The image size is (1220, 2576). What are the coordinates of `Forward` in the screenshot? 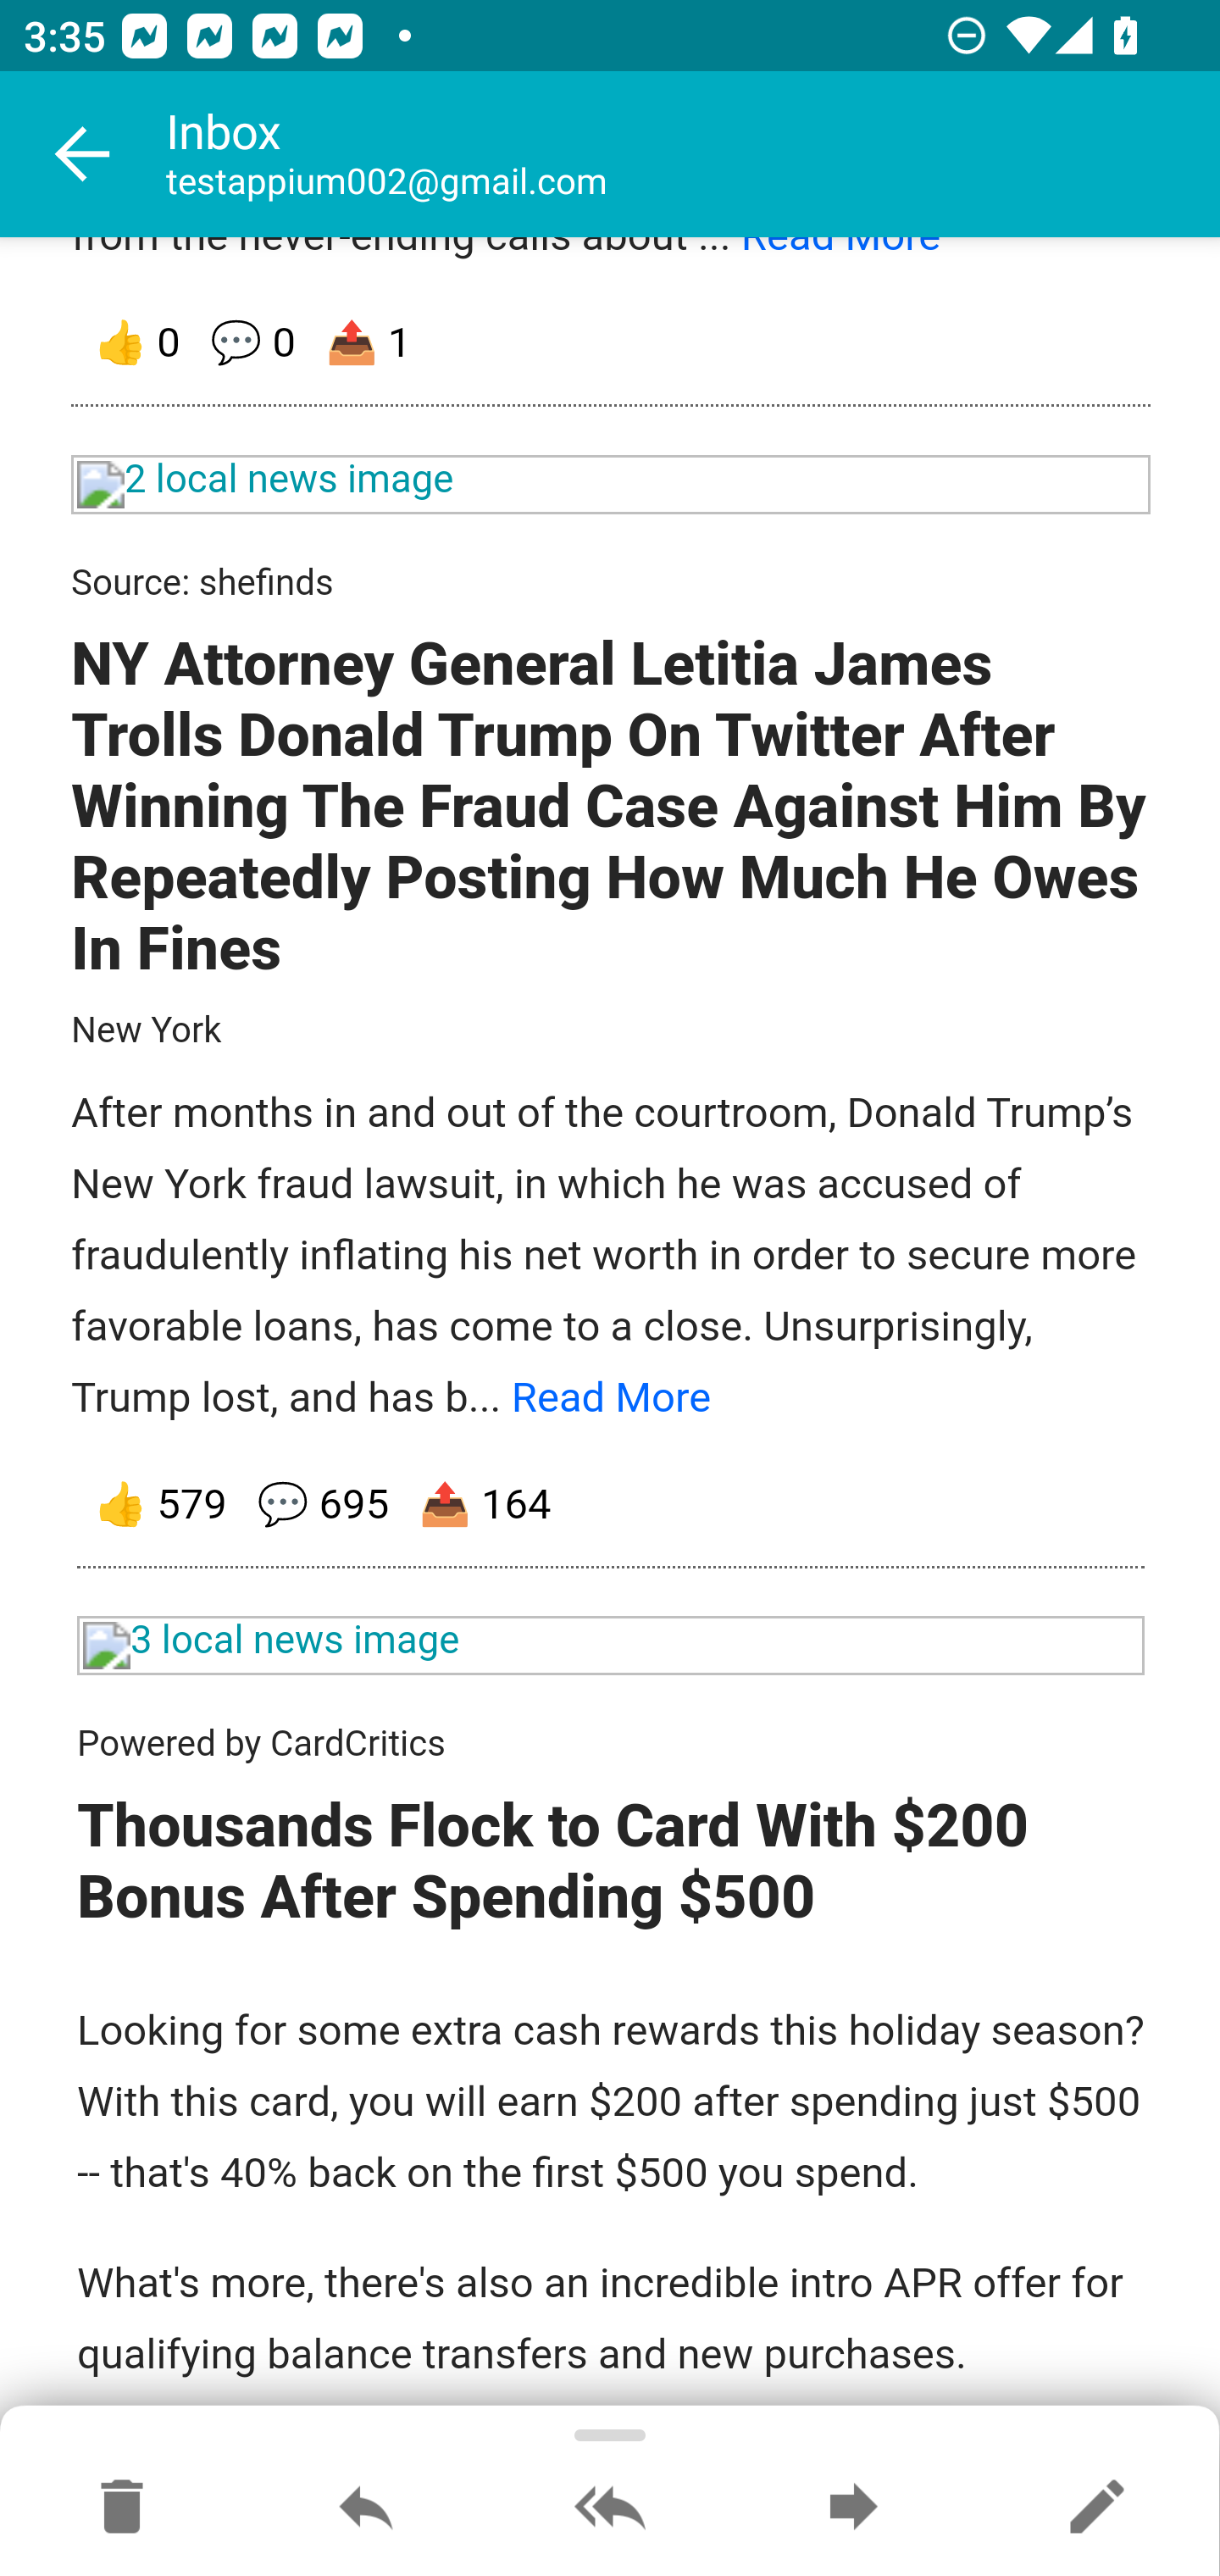 It's located at (853, 2508).